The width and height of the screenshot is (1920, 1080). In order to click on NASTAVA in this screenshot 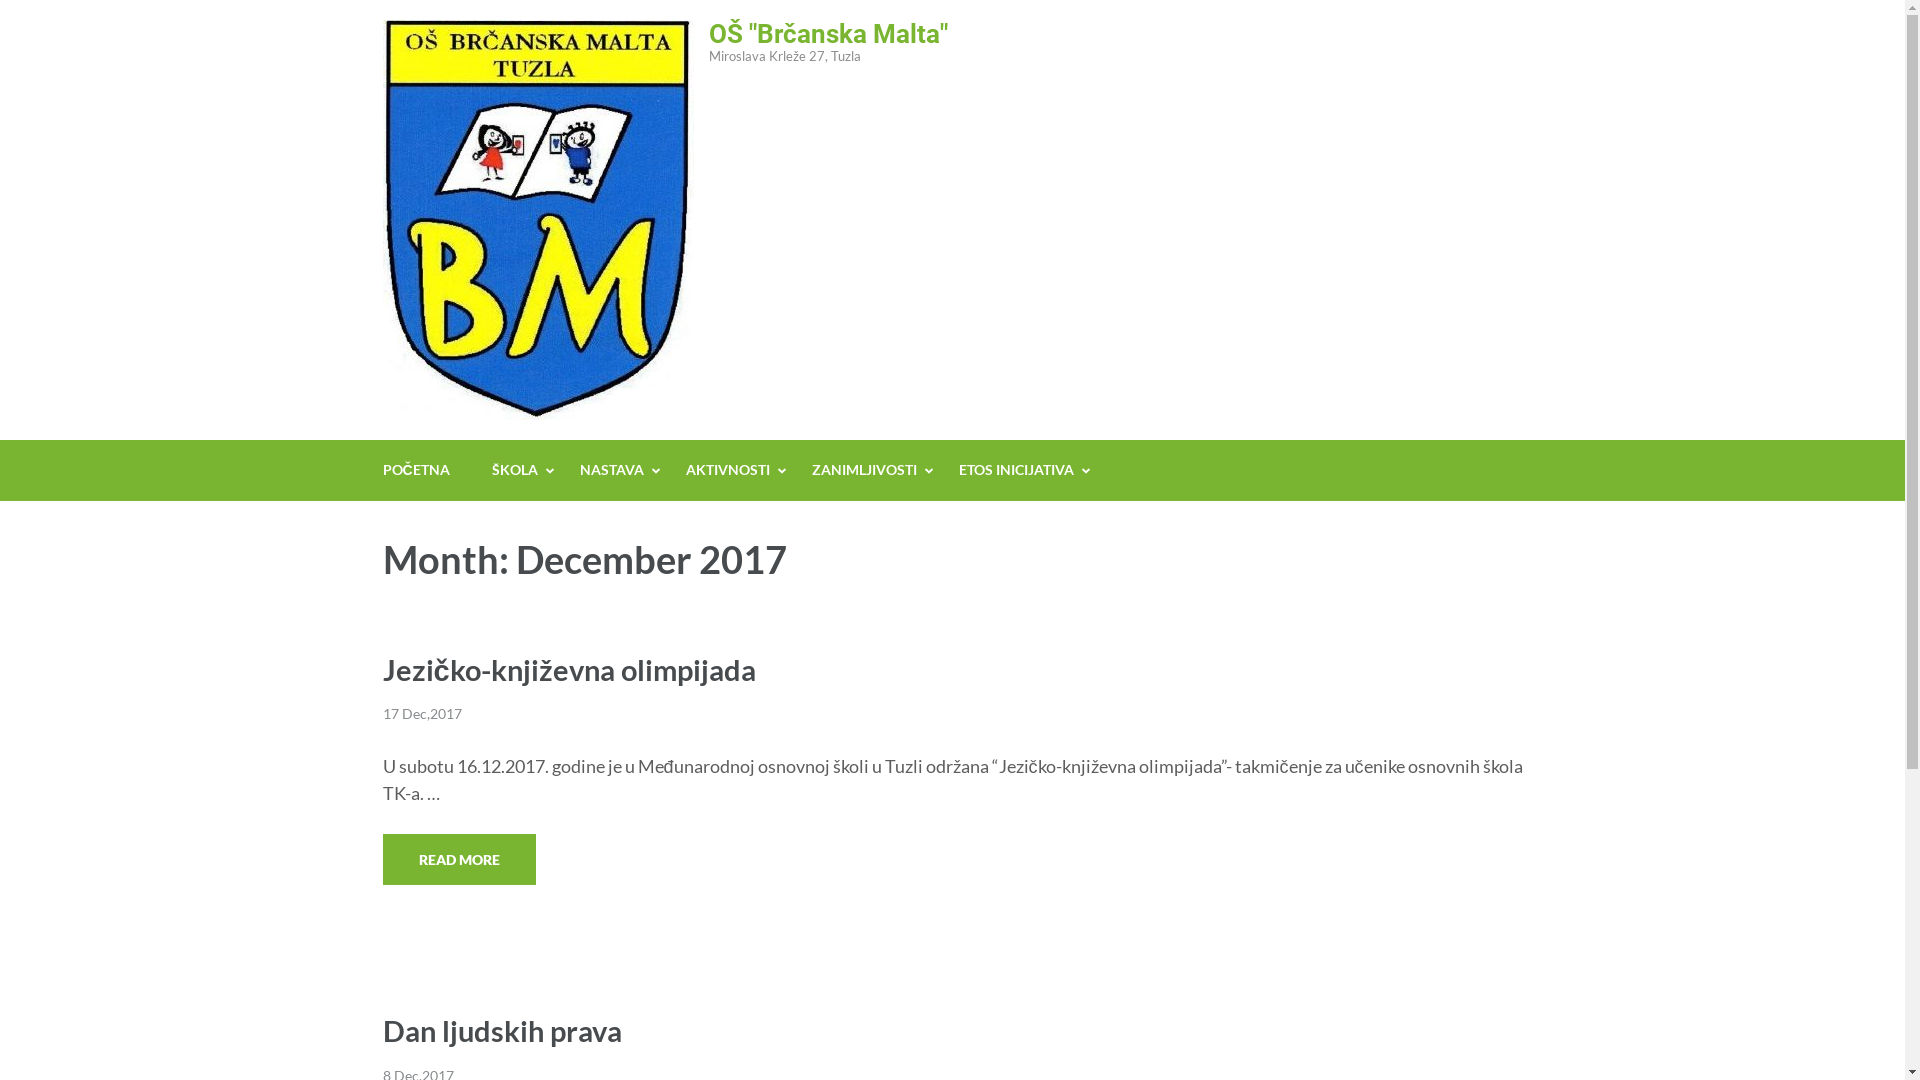, I will do `click(612, 470)`.